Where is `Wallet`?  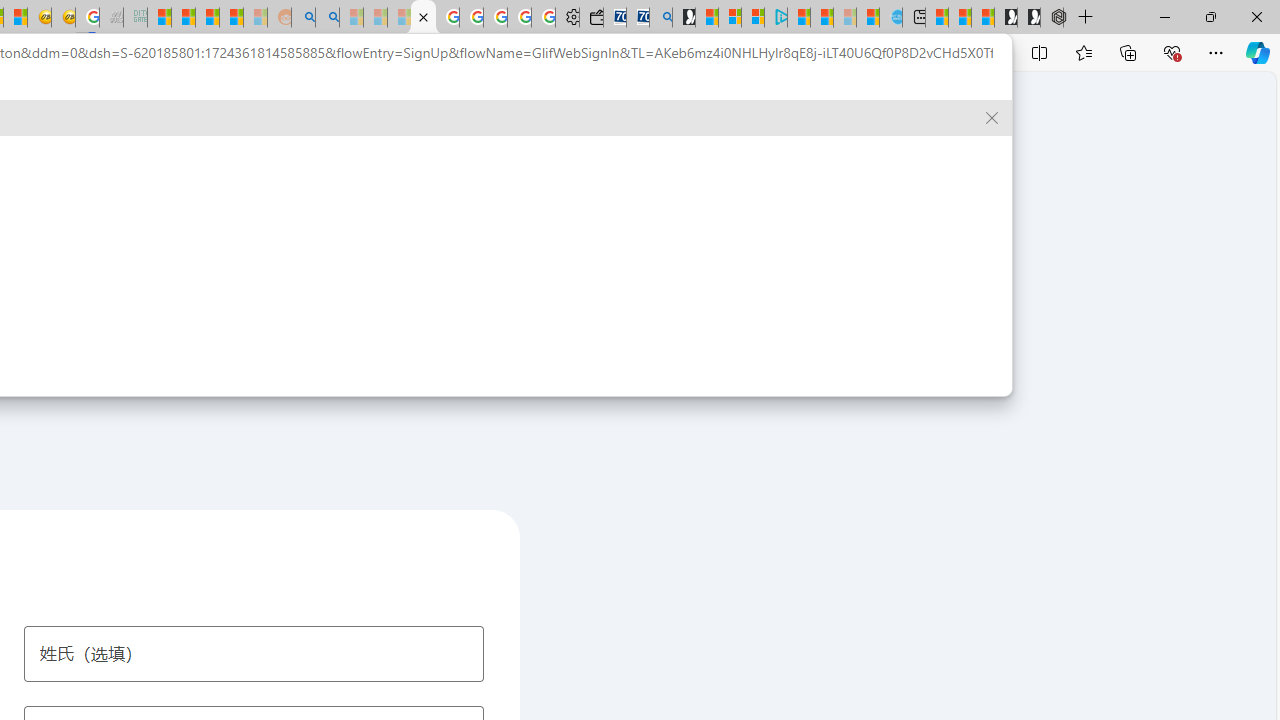
Wallet is located at coordinates (590, 18).